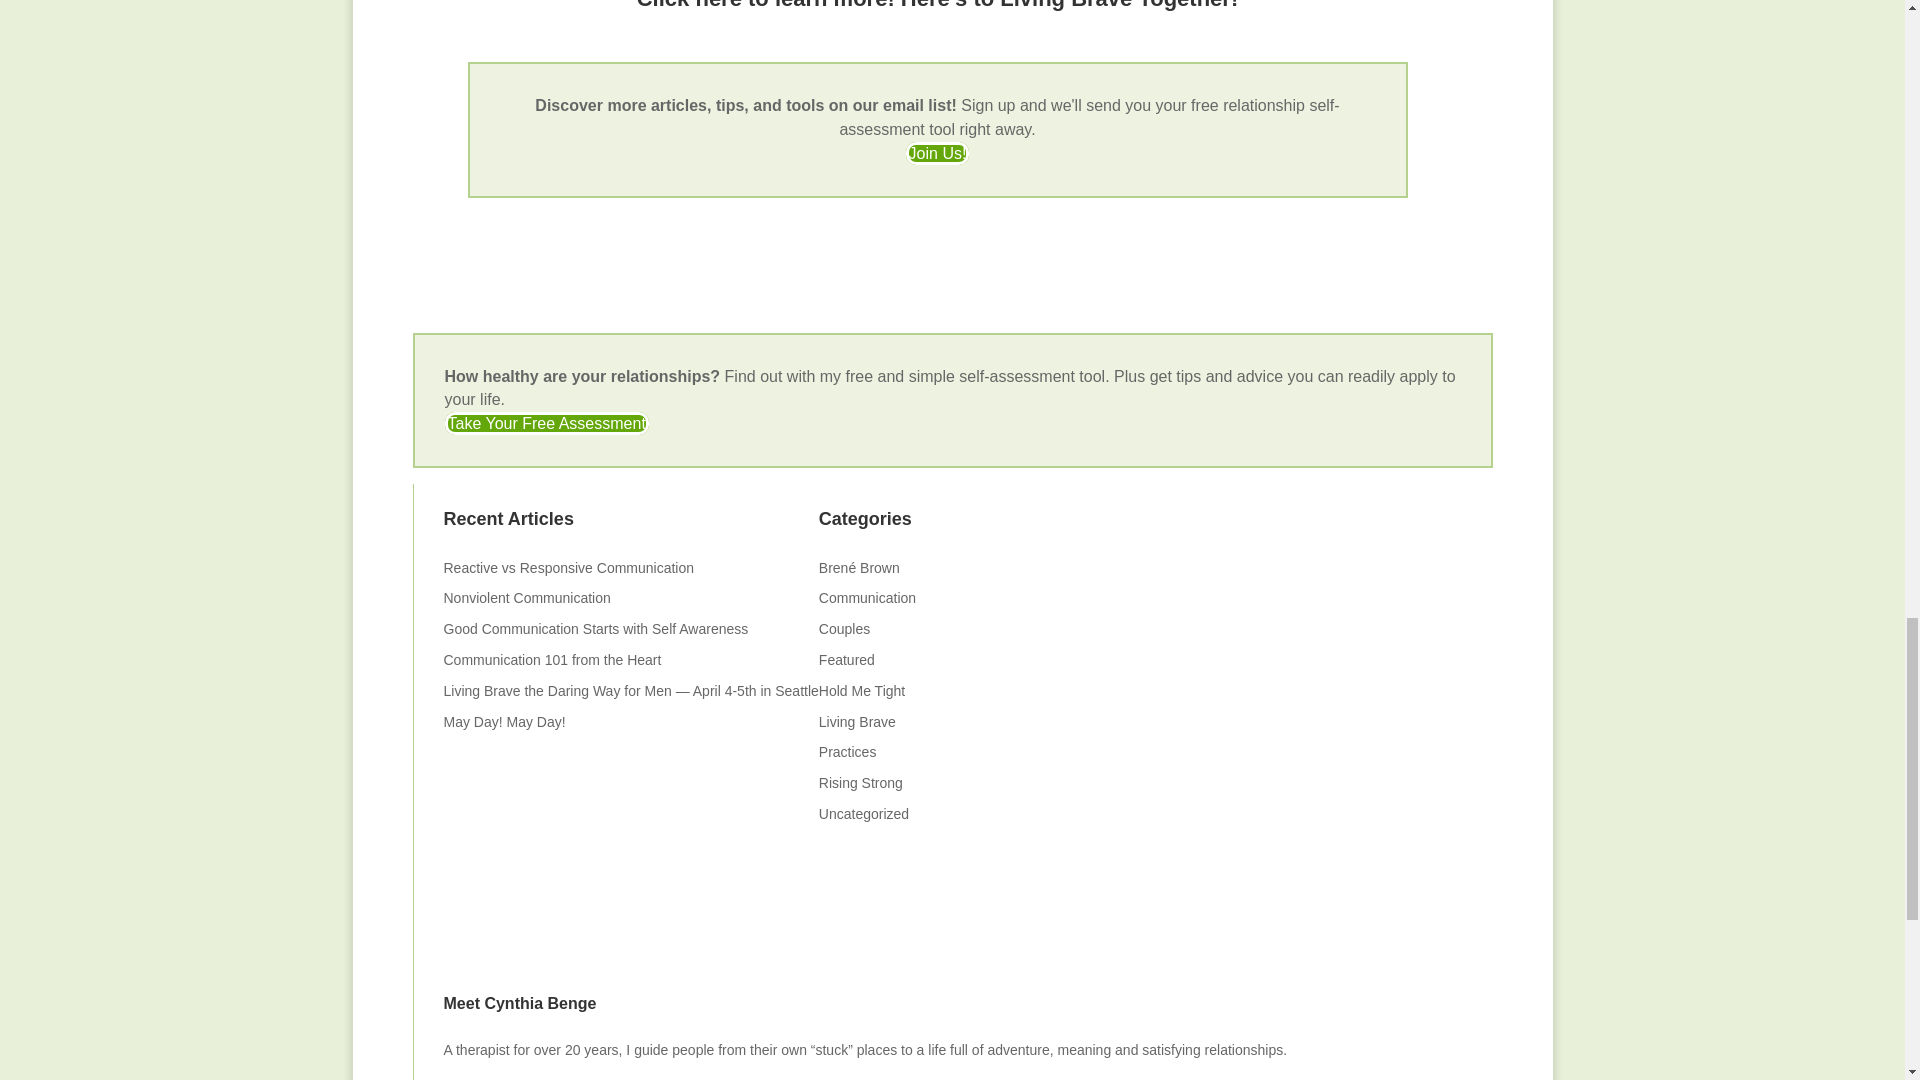  I want to click on Practices, so click(848, 752).